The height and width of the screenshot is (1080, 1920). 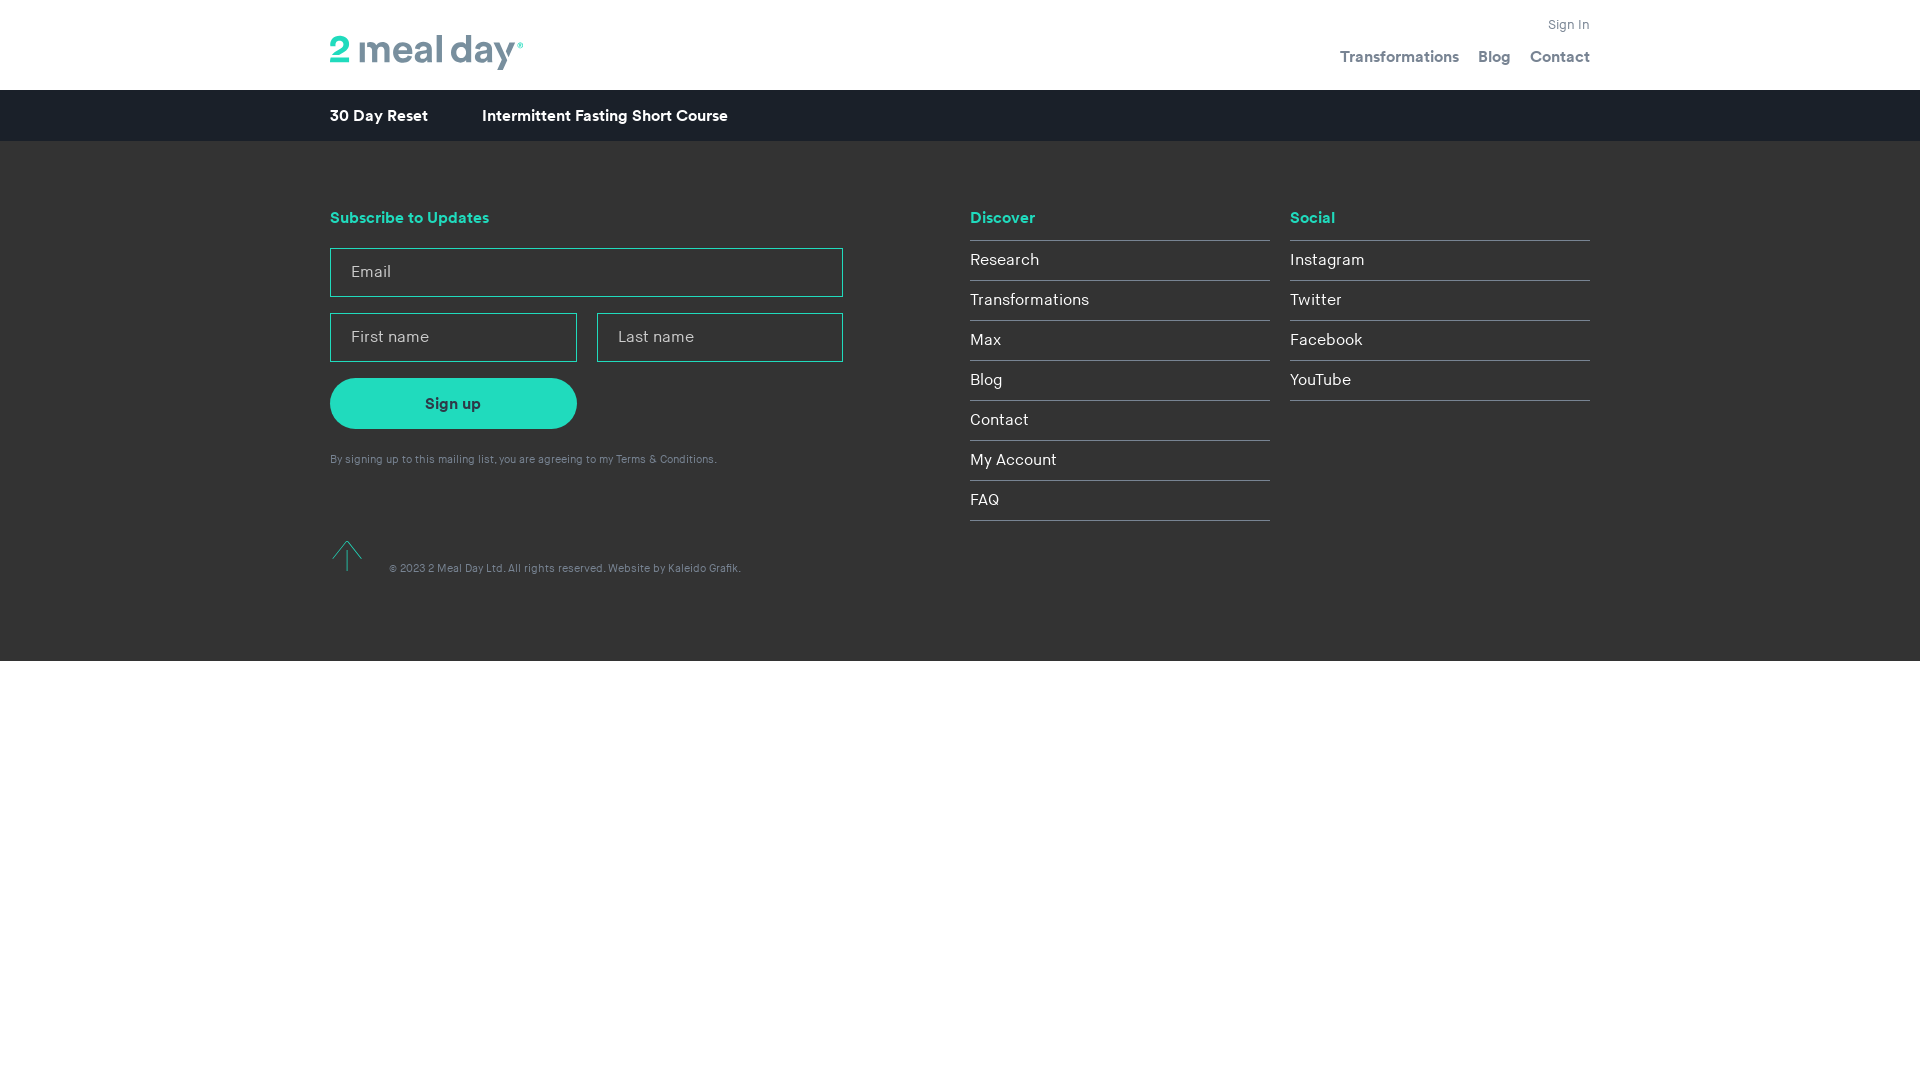 I want to click on Transformations, so click(x=1400, y=57).